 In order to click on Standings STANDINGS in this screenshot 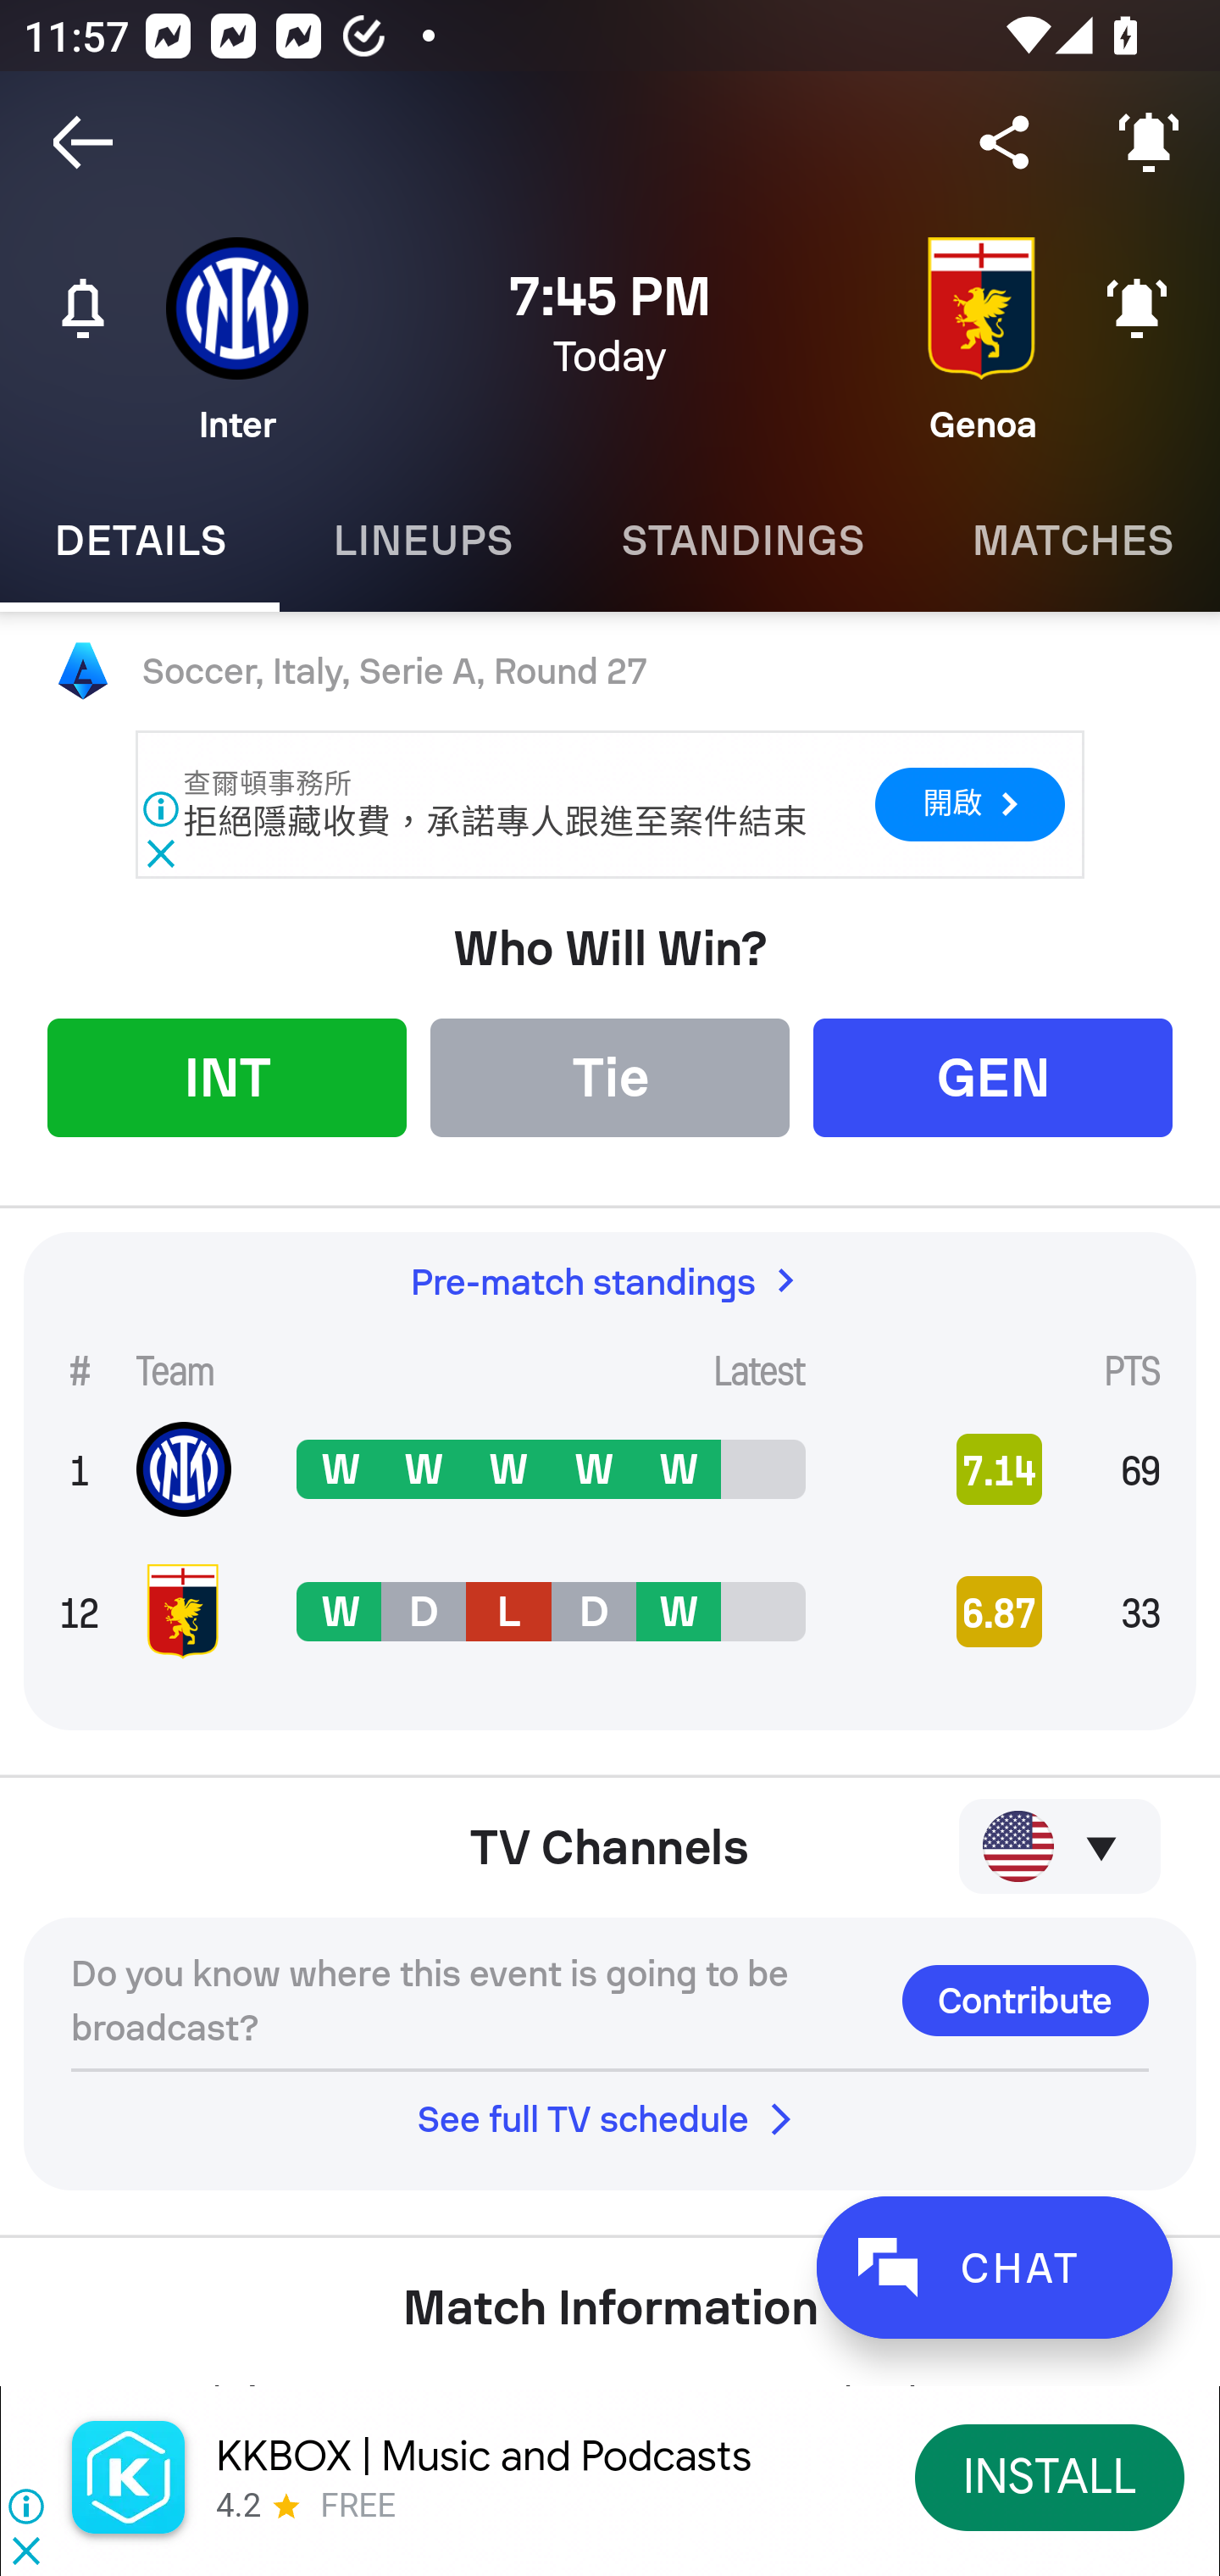, I will do `click(742, 541)`.